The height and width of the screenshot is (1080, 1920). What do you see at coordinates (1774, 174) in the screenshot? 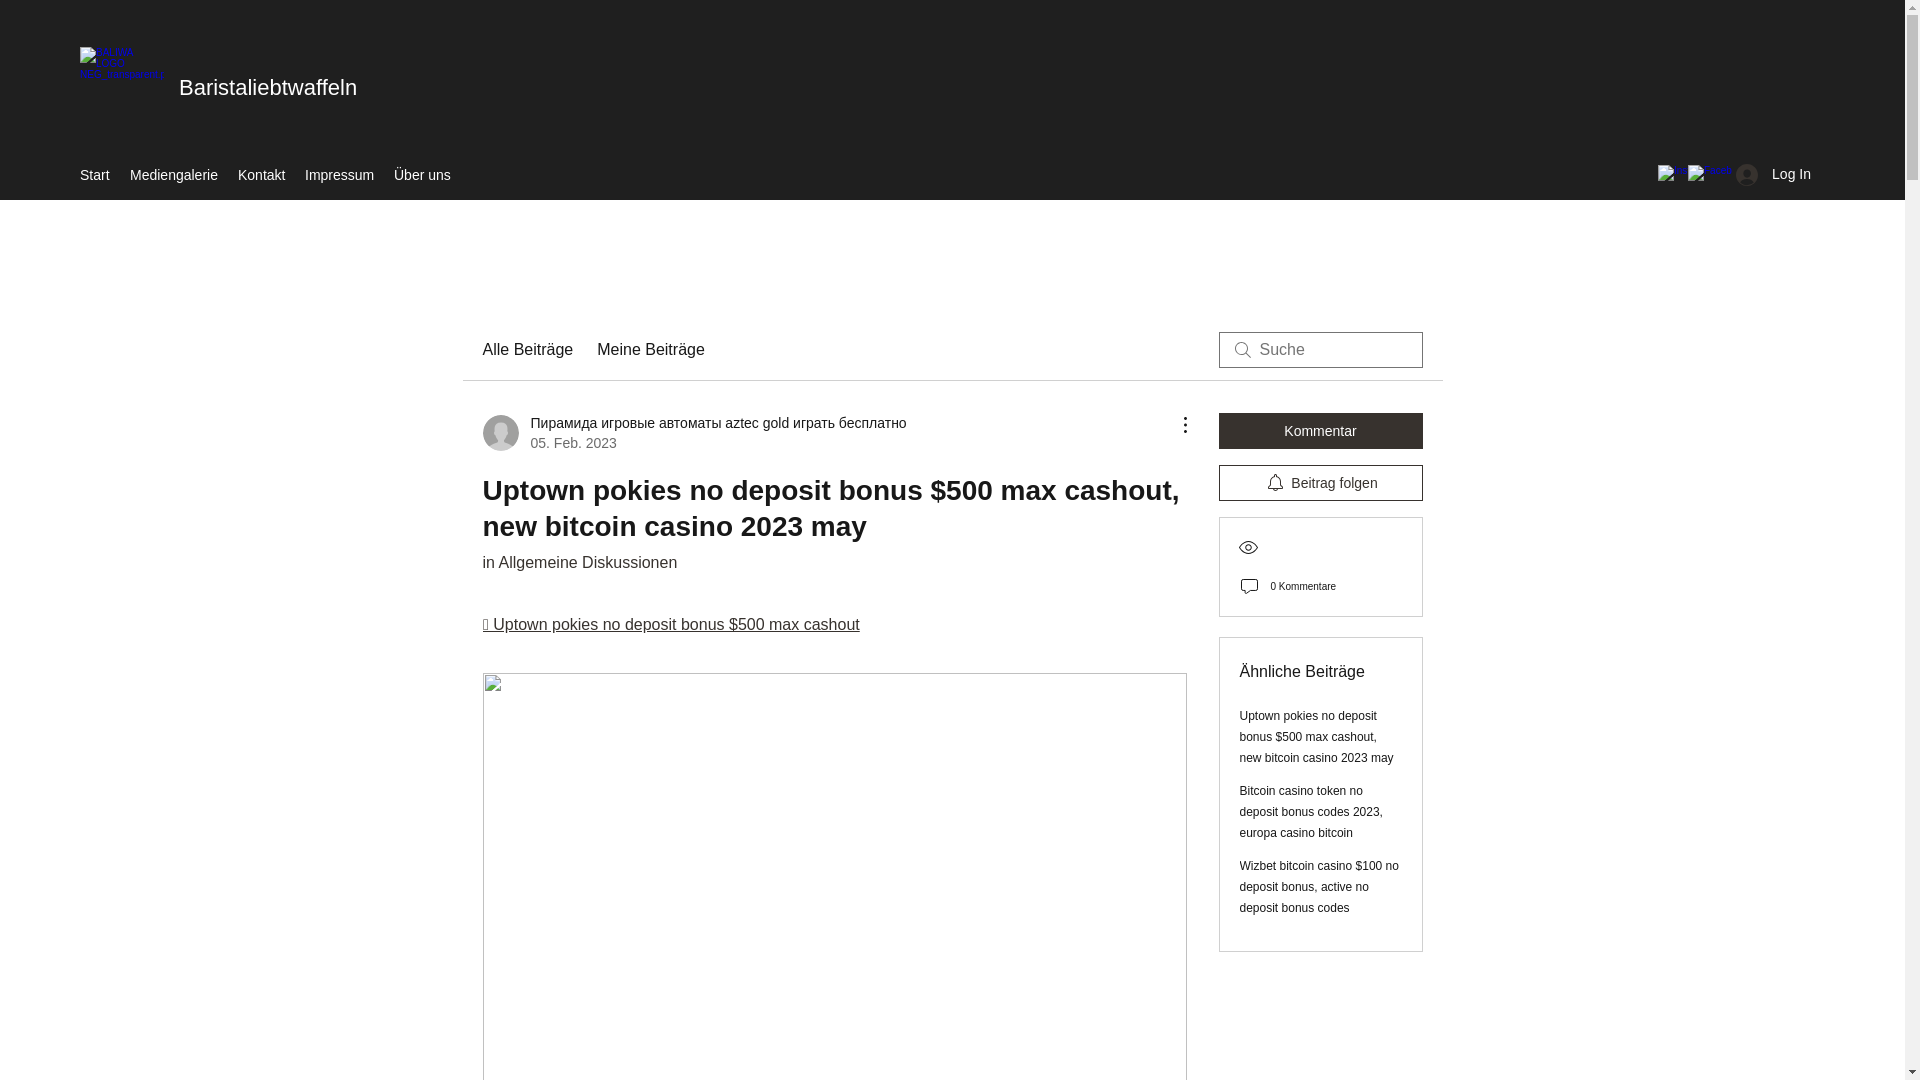
I see `Log In` at bounding box center [1774, 174].